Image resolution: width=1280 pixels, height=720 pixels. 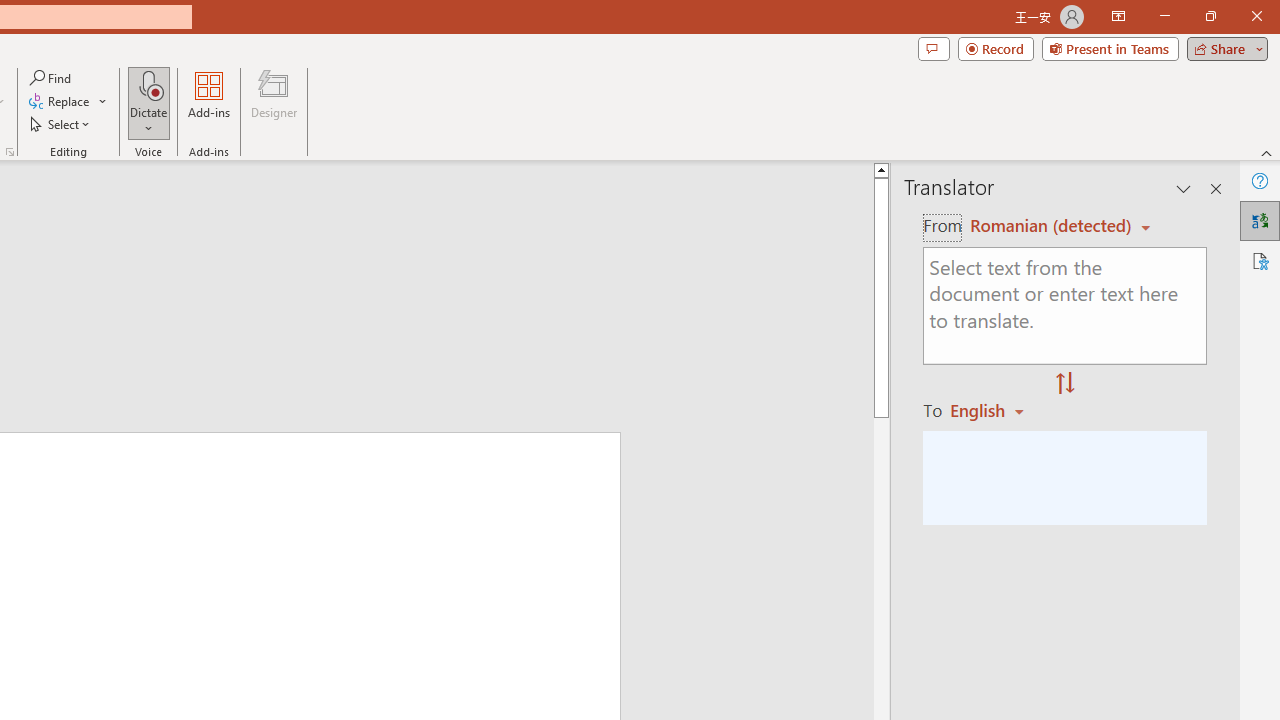 I want to click on Romanian, so click(x=994, y=410).